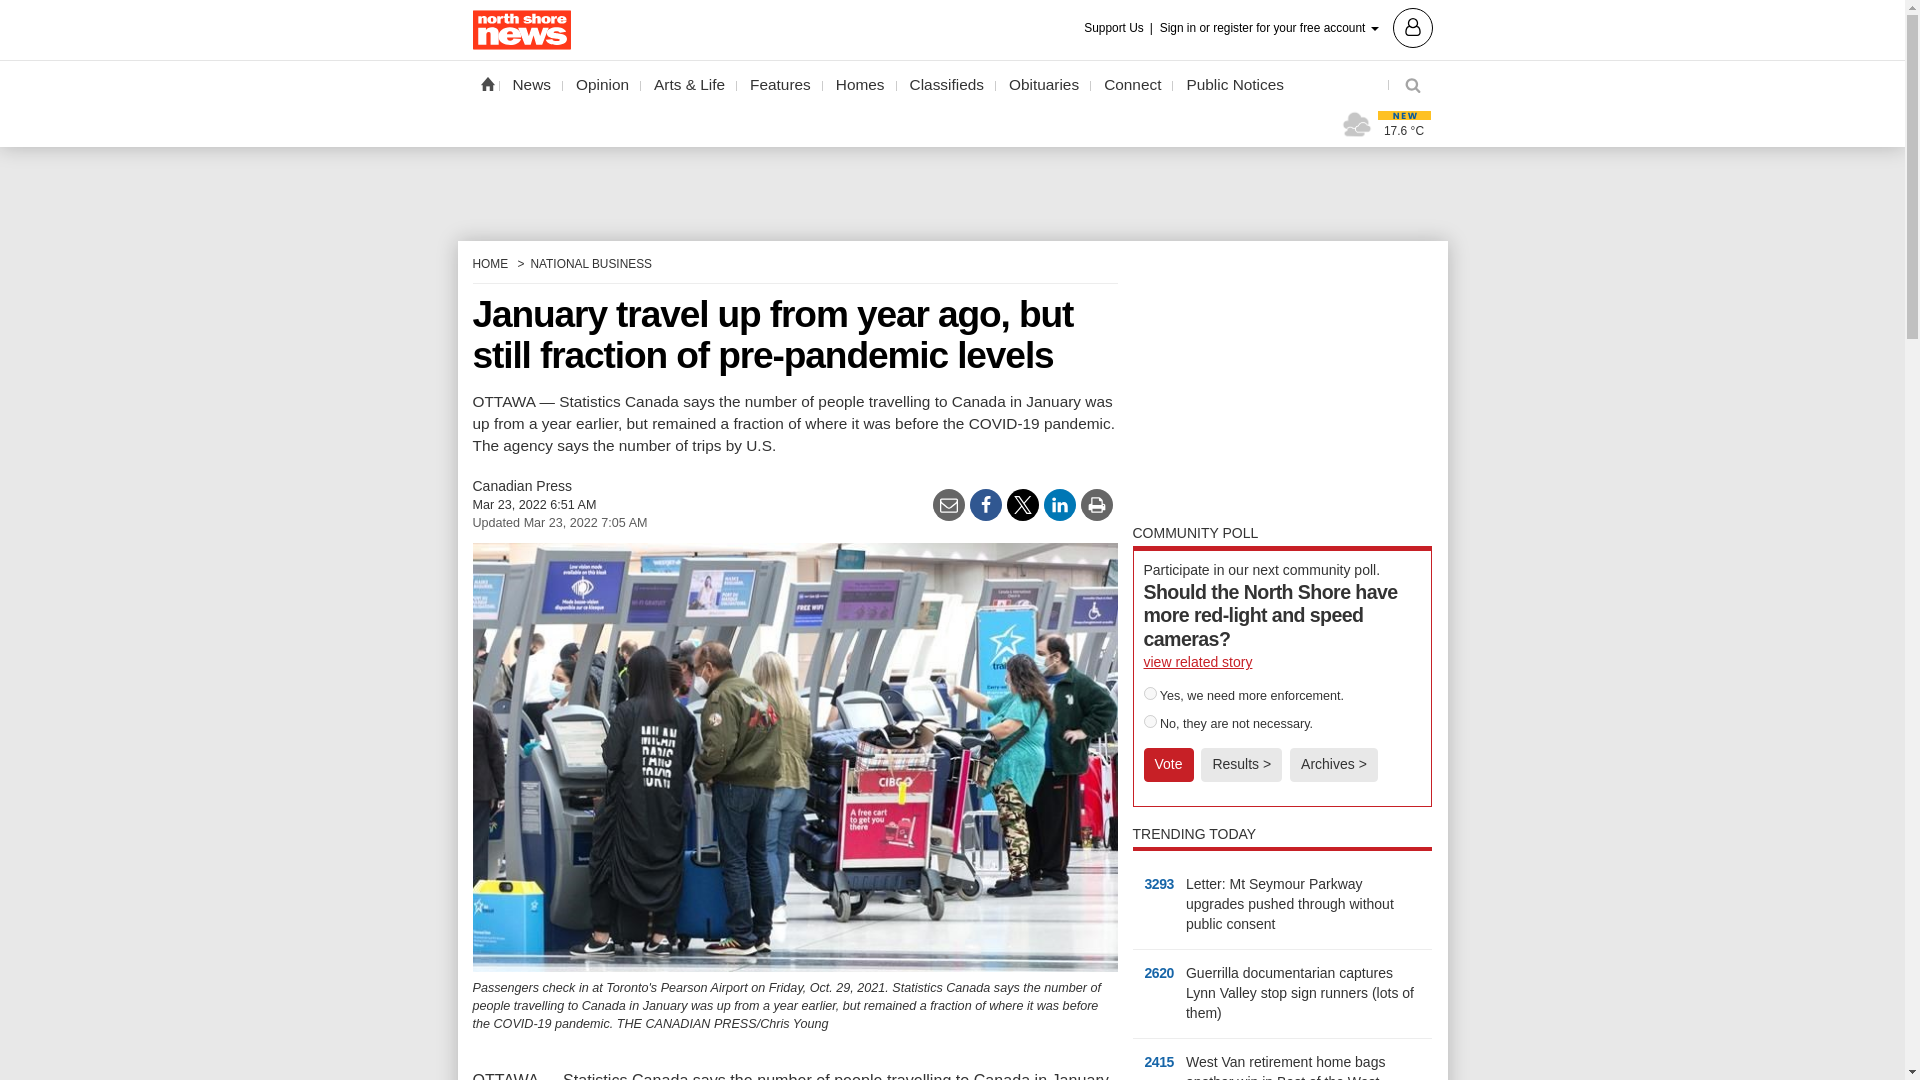 The width and height of the screenshot is (1920, 1080). Describe the element at coordinates (532, 85) in the screenshot. I see `News` at that location.